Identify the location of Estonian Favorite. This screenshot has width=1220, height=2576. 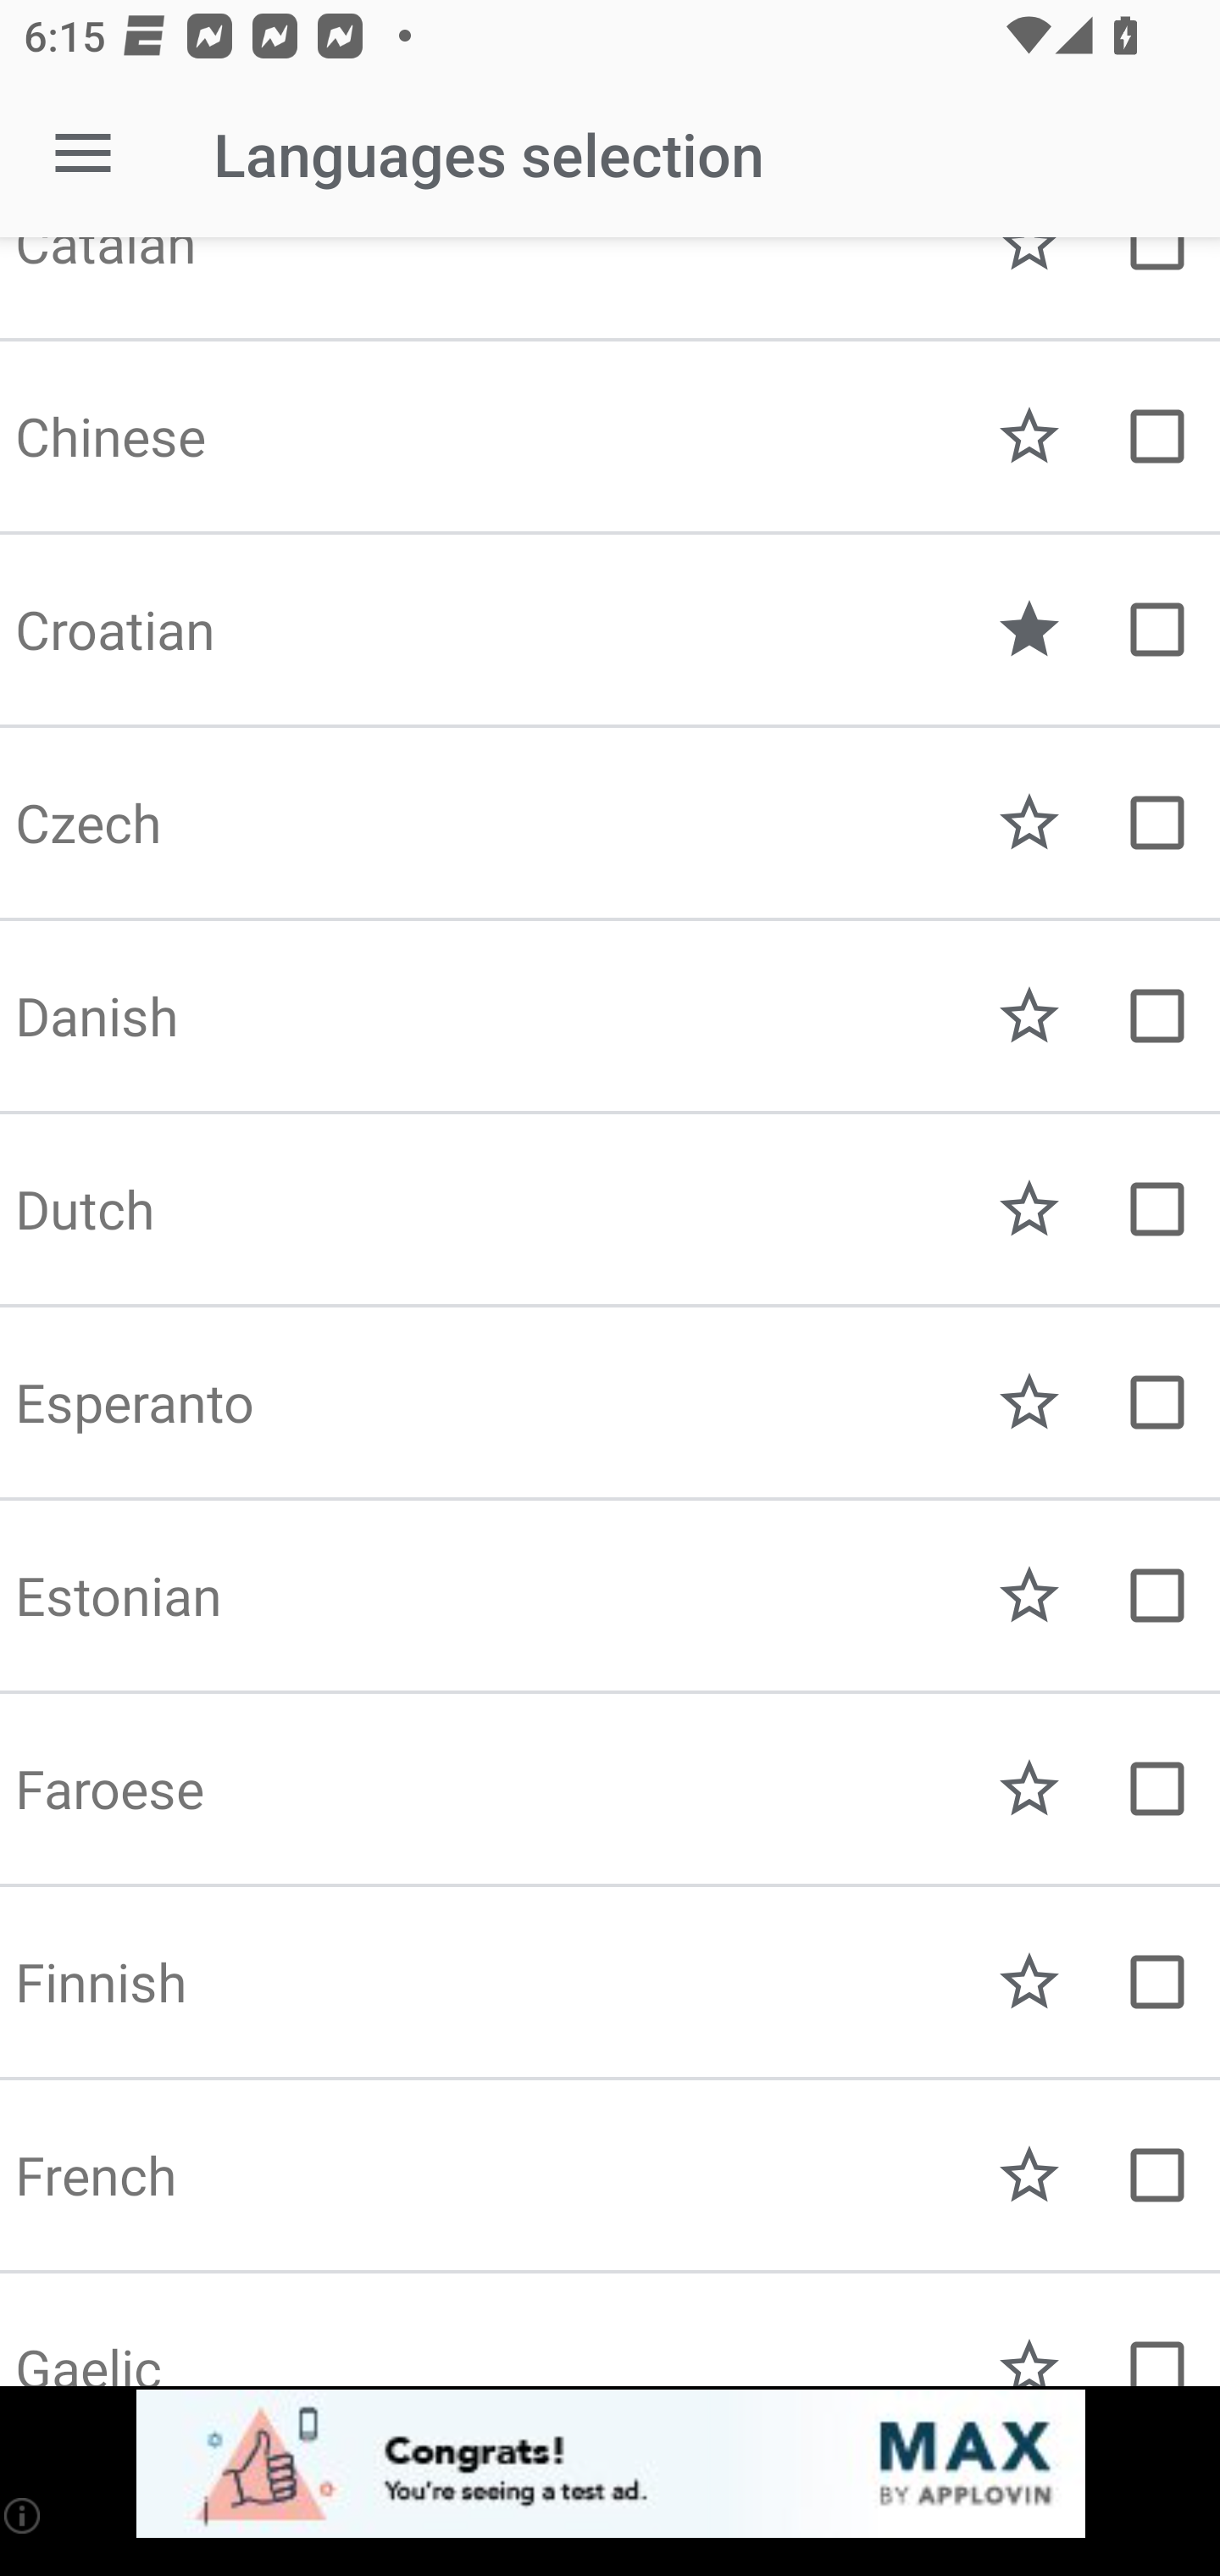
(610, 1596).